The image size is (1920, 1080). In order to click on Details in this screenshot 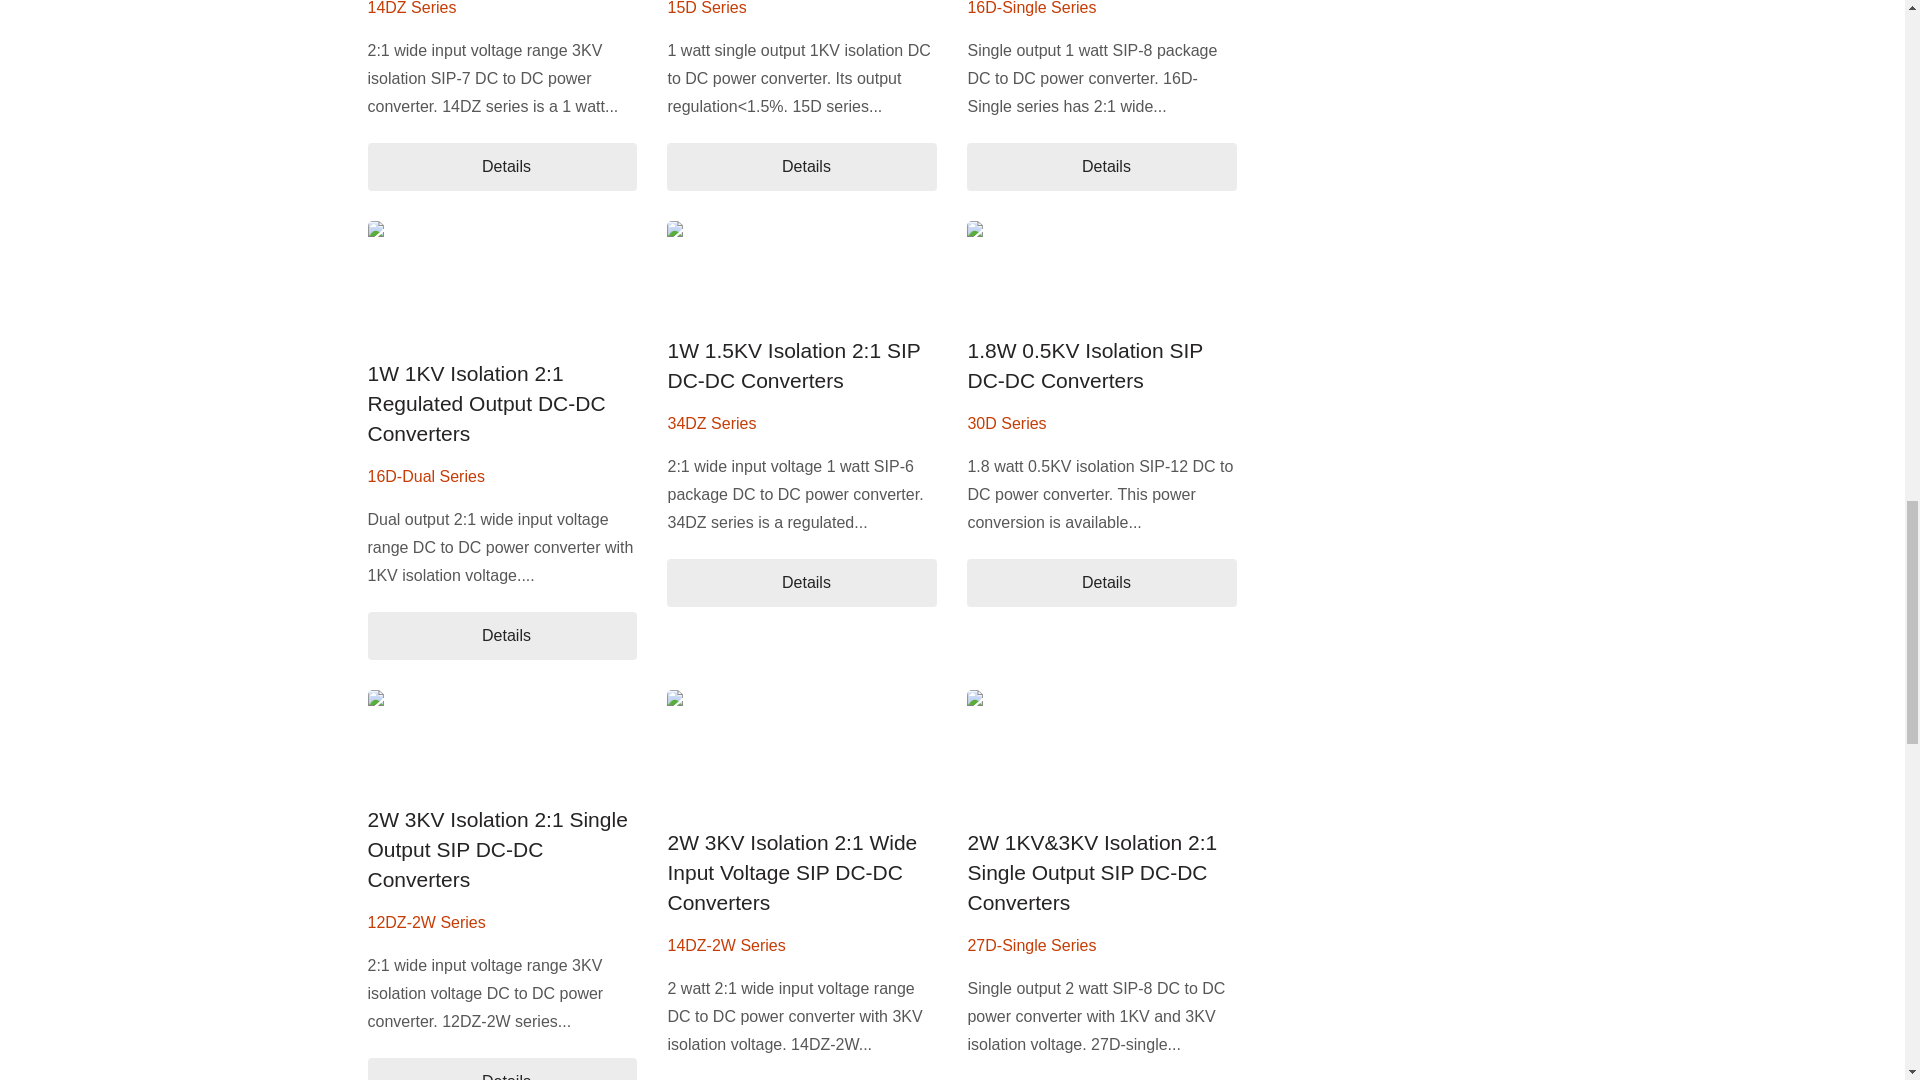, I will do `click(1102, 582)`.